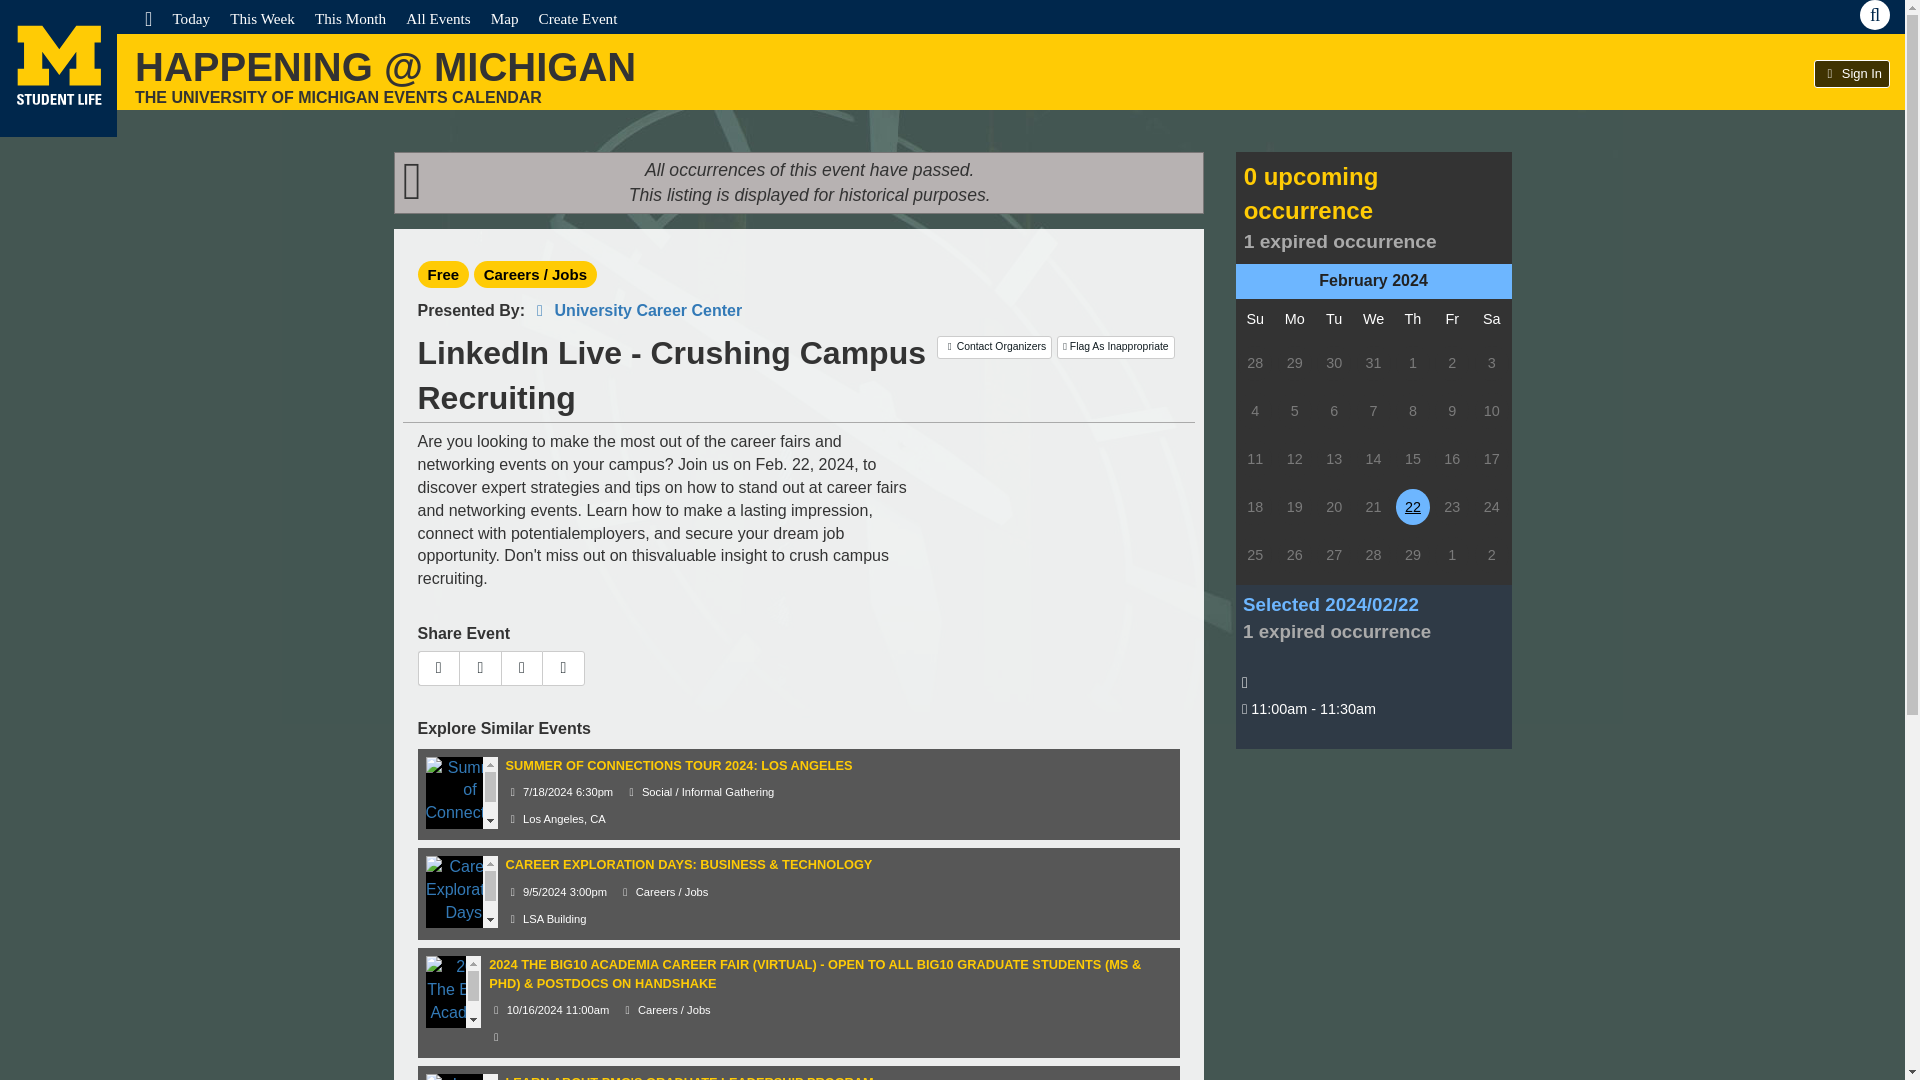 The width and height of the screenshot is (1920, 1080). Describe the element at coordinates (438, 18) in the screenshot. I see `All Events` at that location.